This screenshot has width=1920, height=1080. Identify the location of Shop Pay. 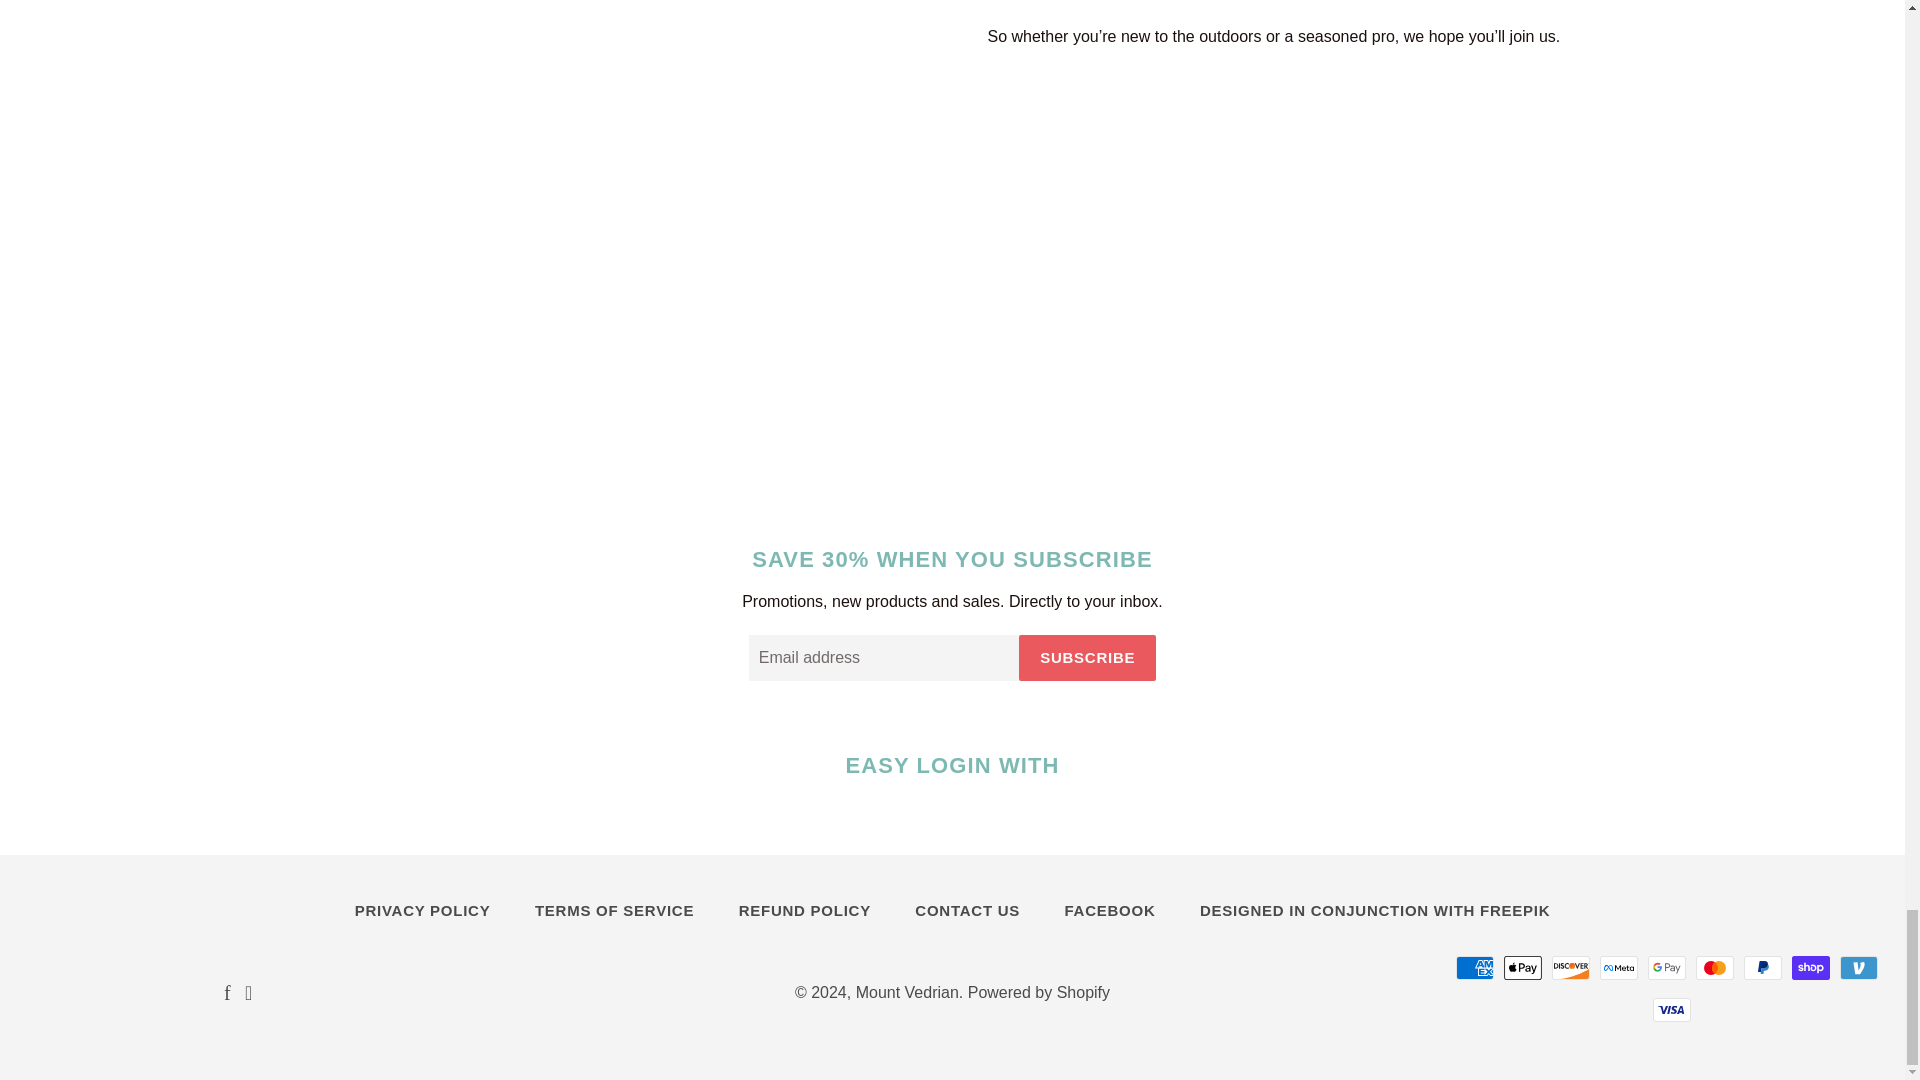
(1810, 967).